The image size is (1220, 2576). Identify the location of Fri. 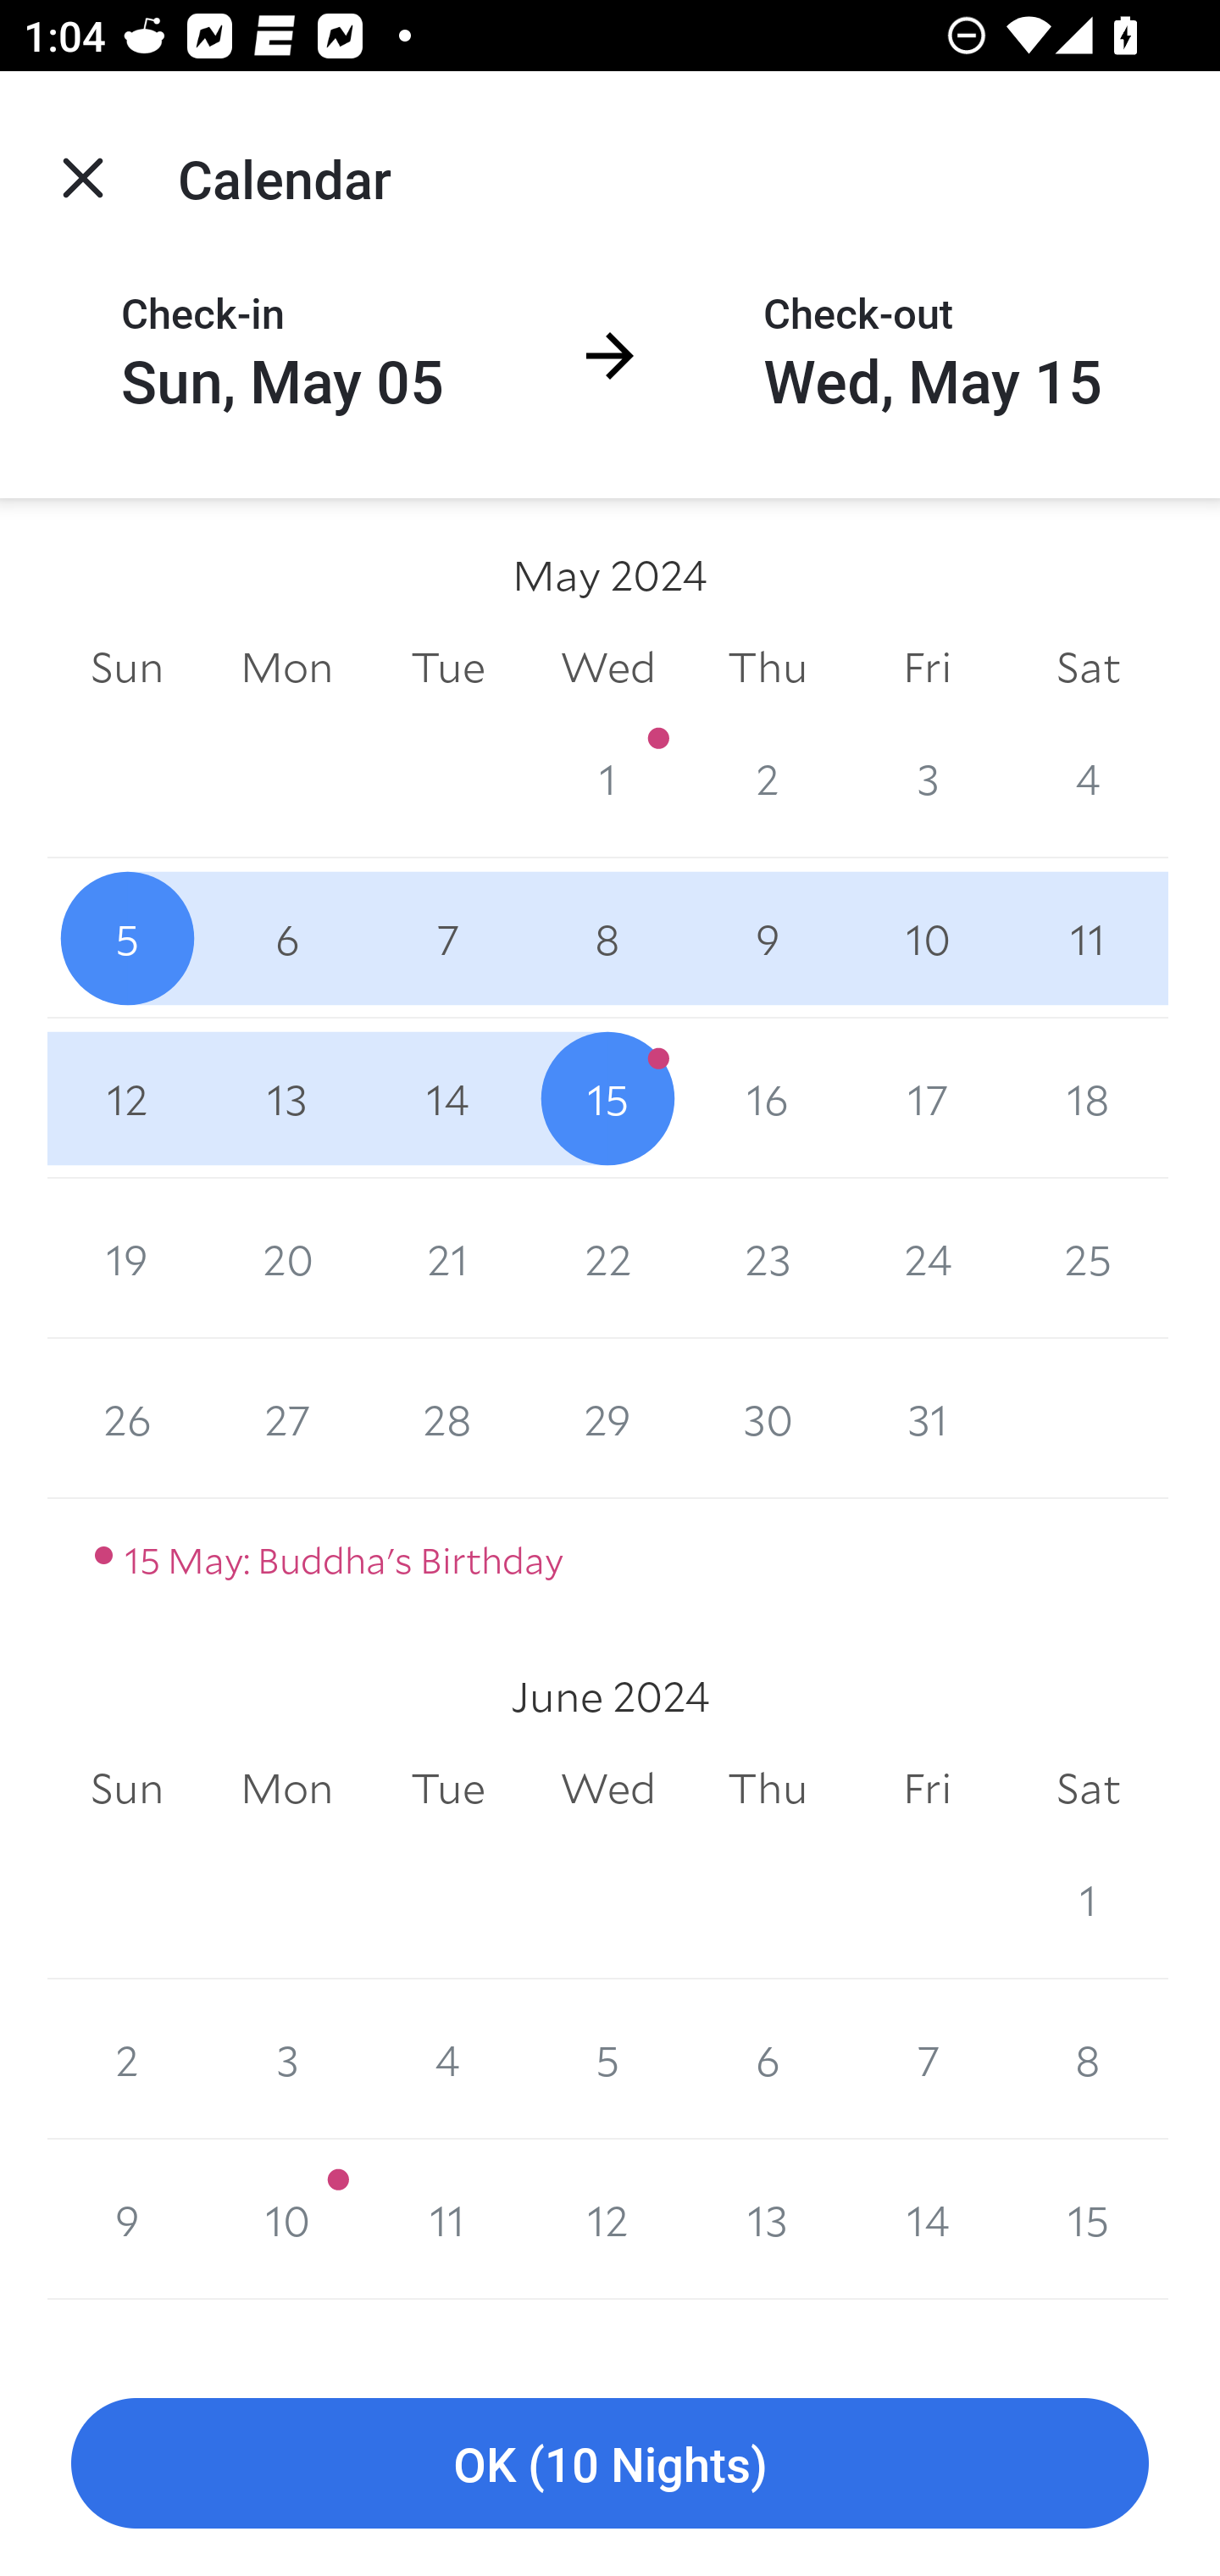
(927, 666).